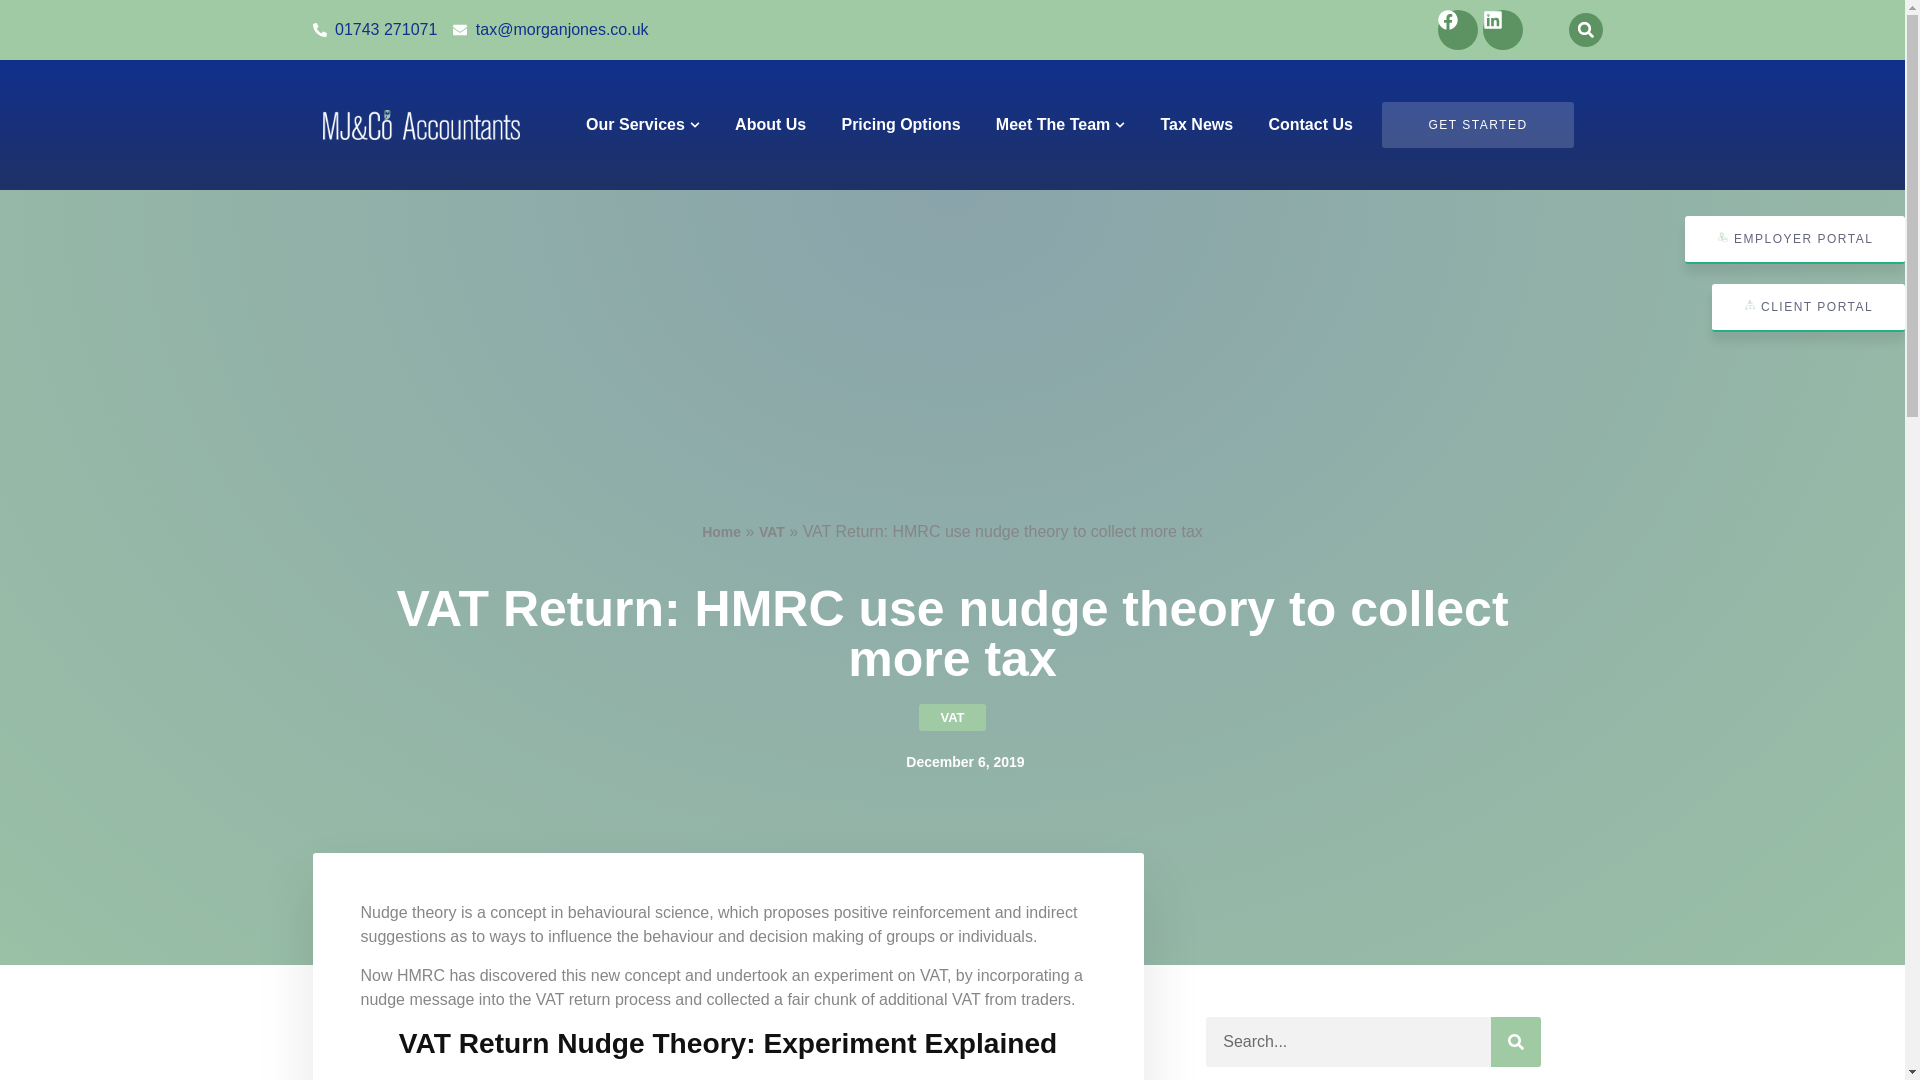 This screenshot has width=1920, height=1080. I want to click on Our Services, so click(635, 125).